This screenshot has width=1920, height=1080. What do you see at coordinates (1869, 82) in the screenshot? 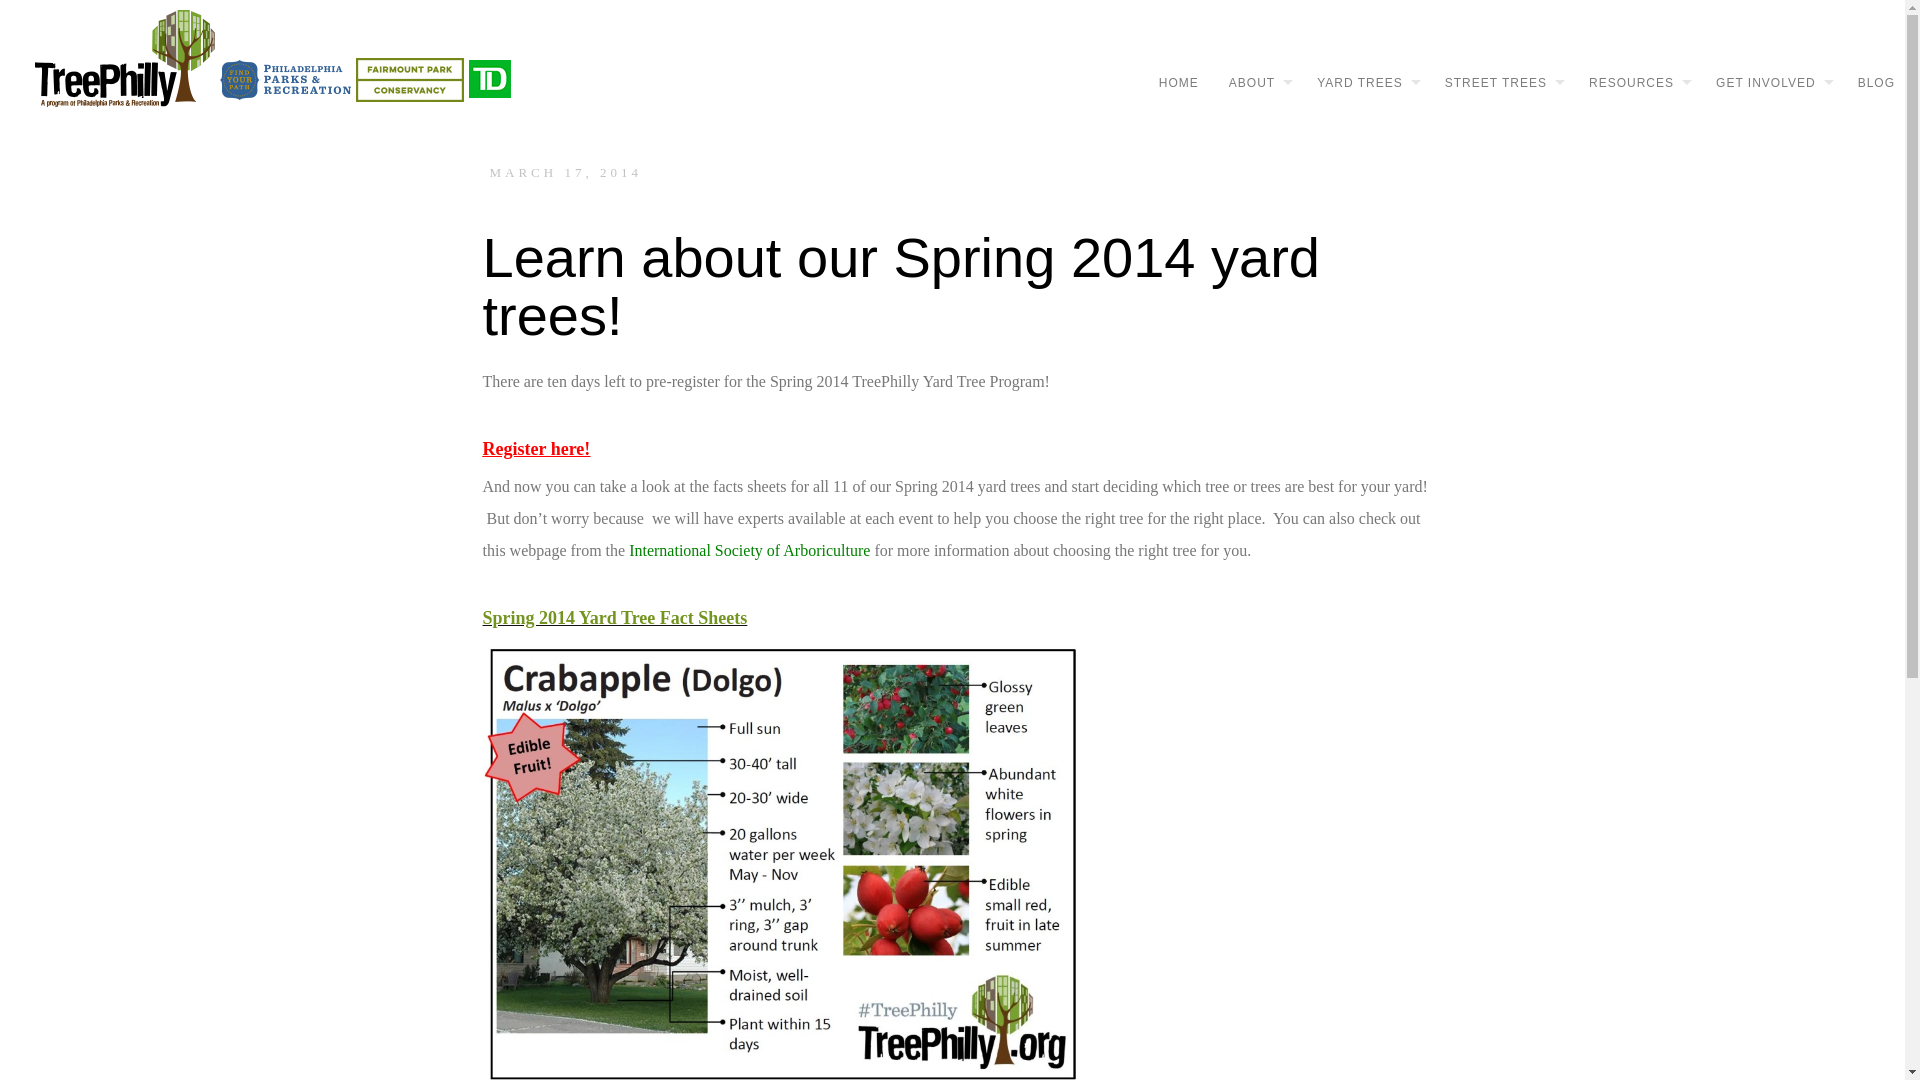
I see `BLOG` at bounding box center [1869, 82].